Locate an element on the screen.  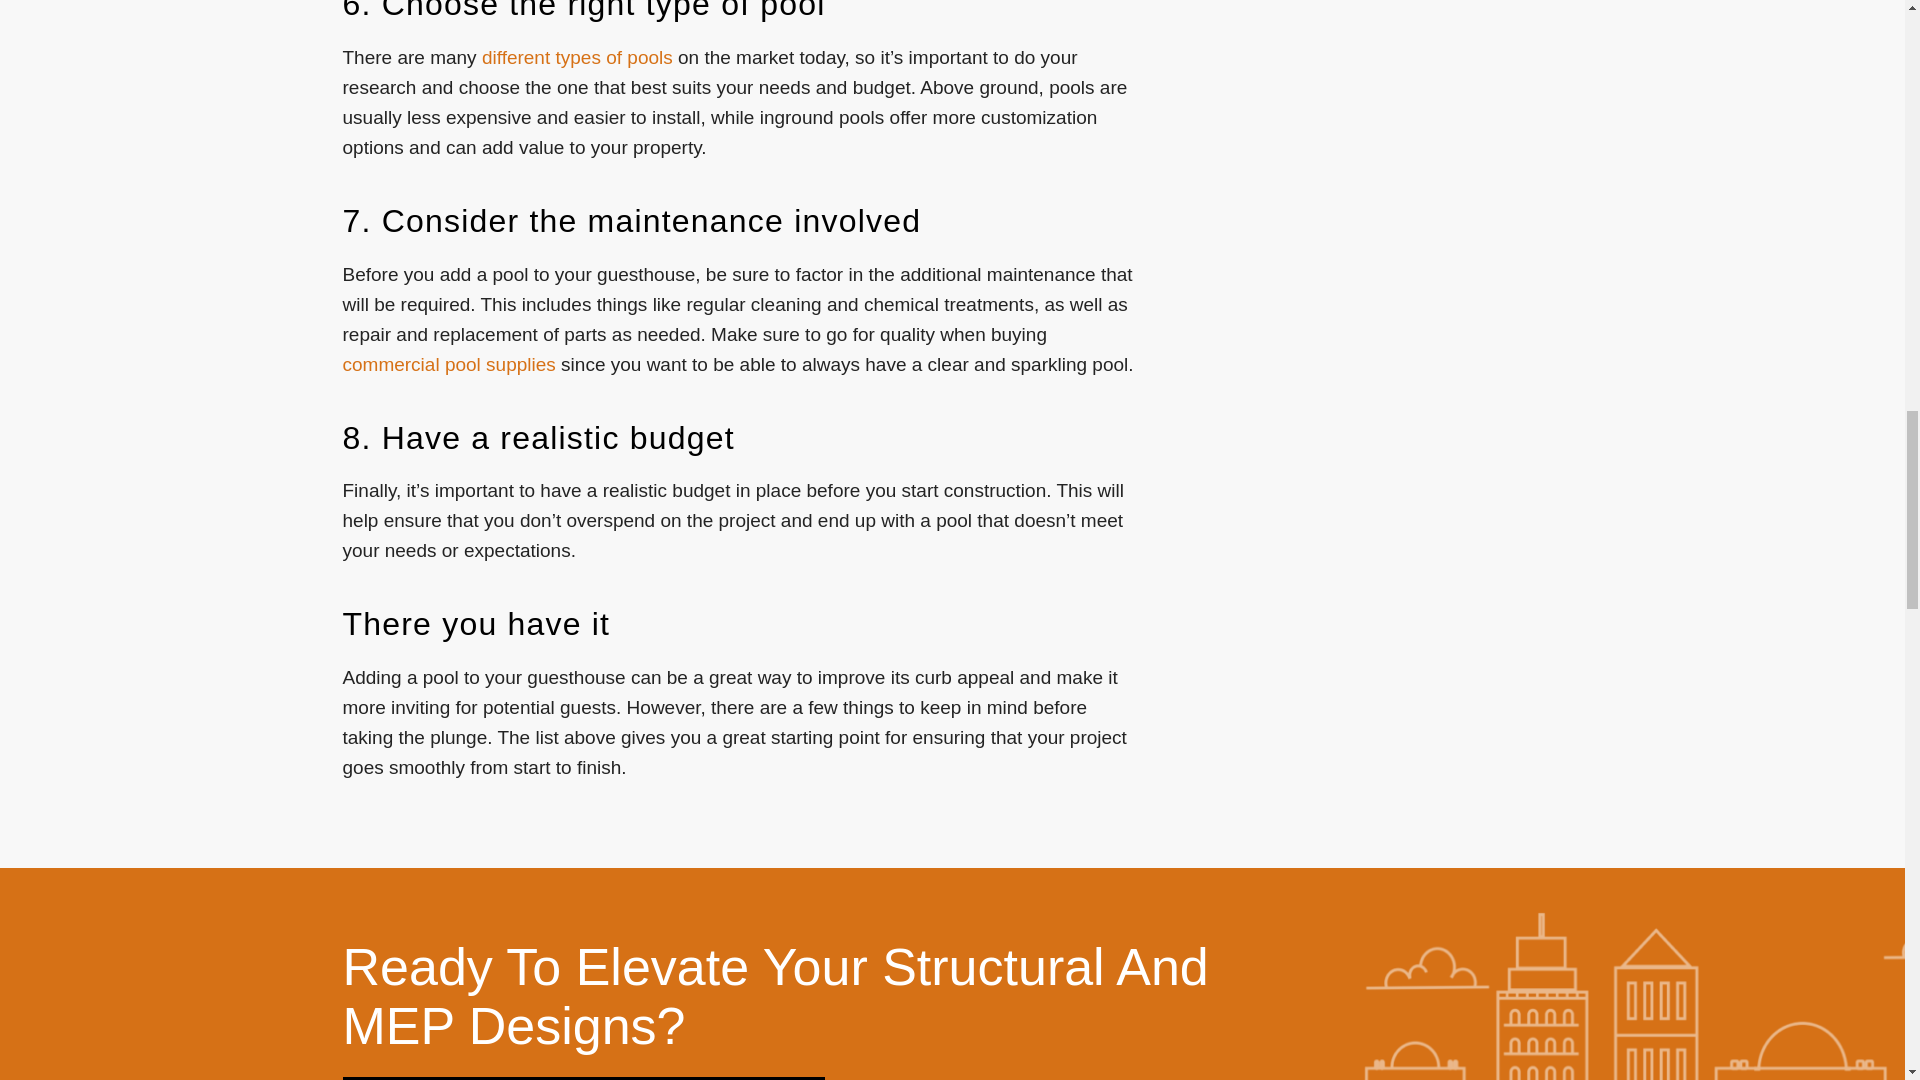
different types of pools is located at coordinates (577, 58).